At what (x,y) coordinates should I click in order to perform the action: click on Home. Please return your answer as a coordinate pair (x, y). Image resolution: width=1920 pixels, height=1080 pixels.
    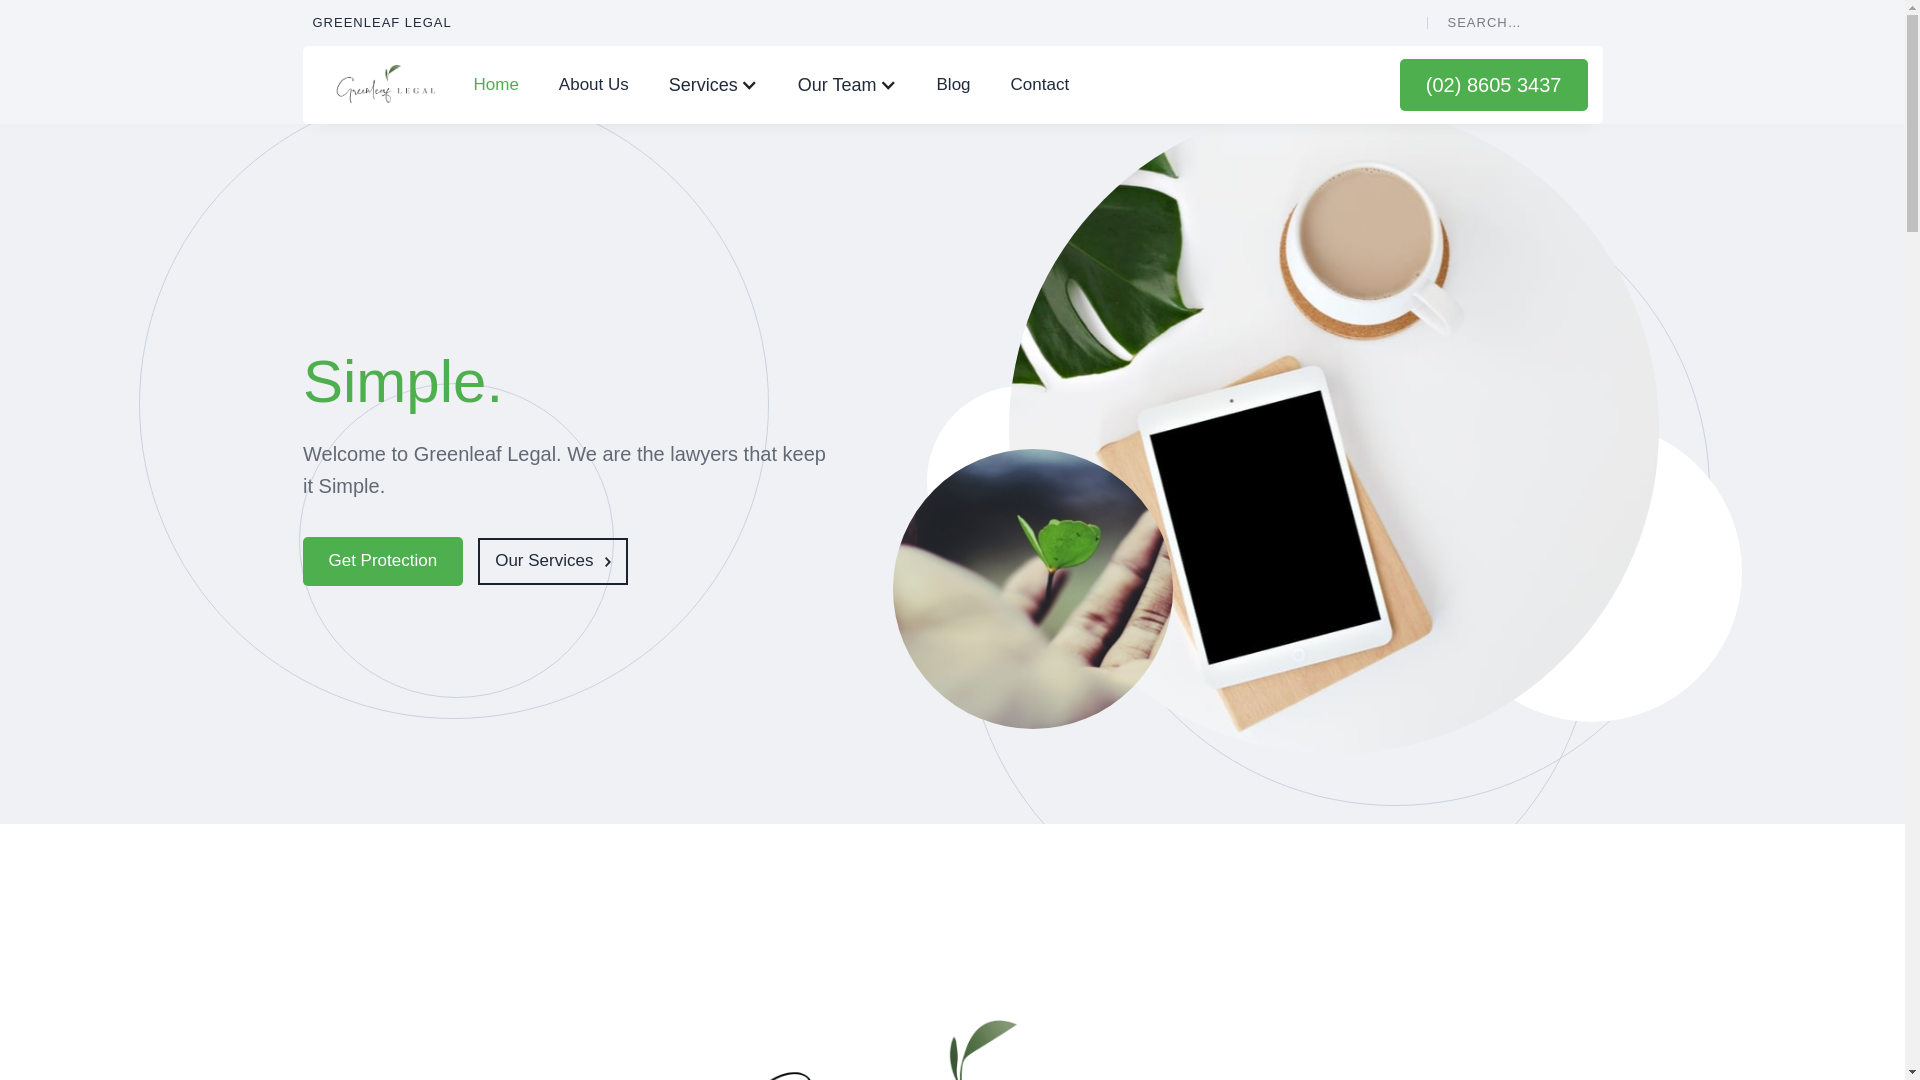
    Looking at the image, I should click on (496, 86).